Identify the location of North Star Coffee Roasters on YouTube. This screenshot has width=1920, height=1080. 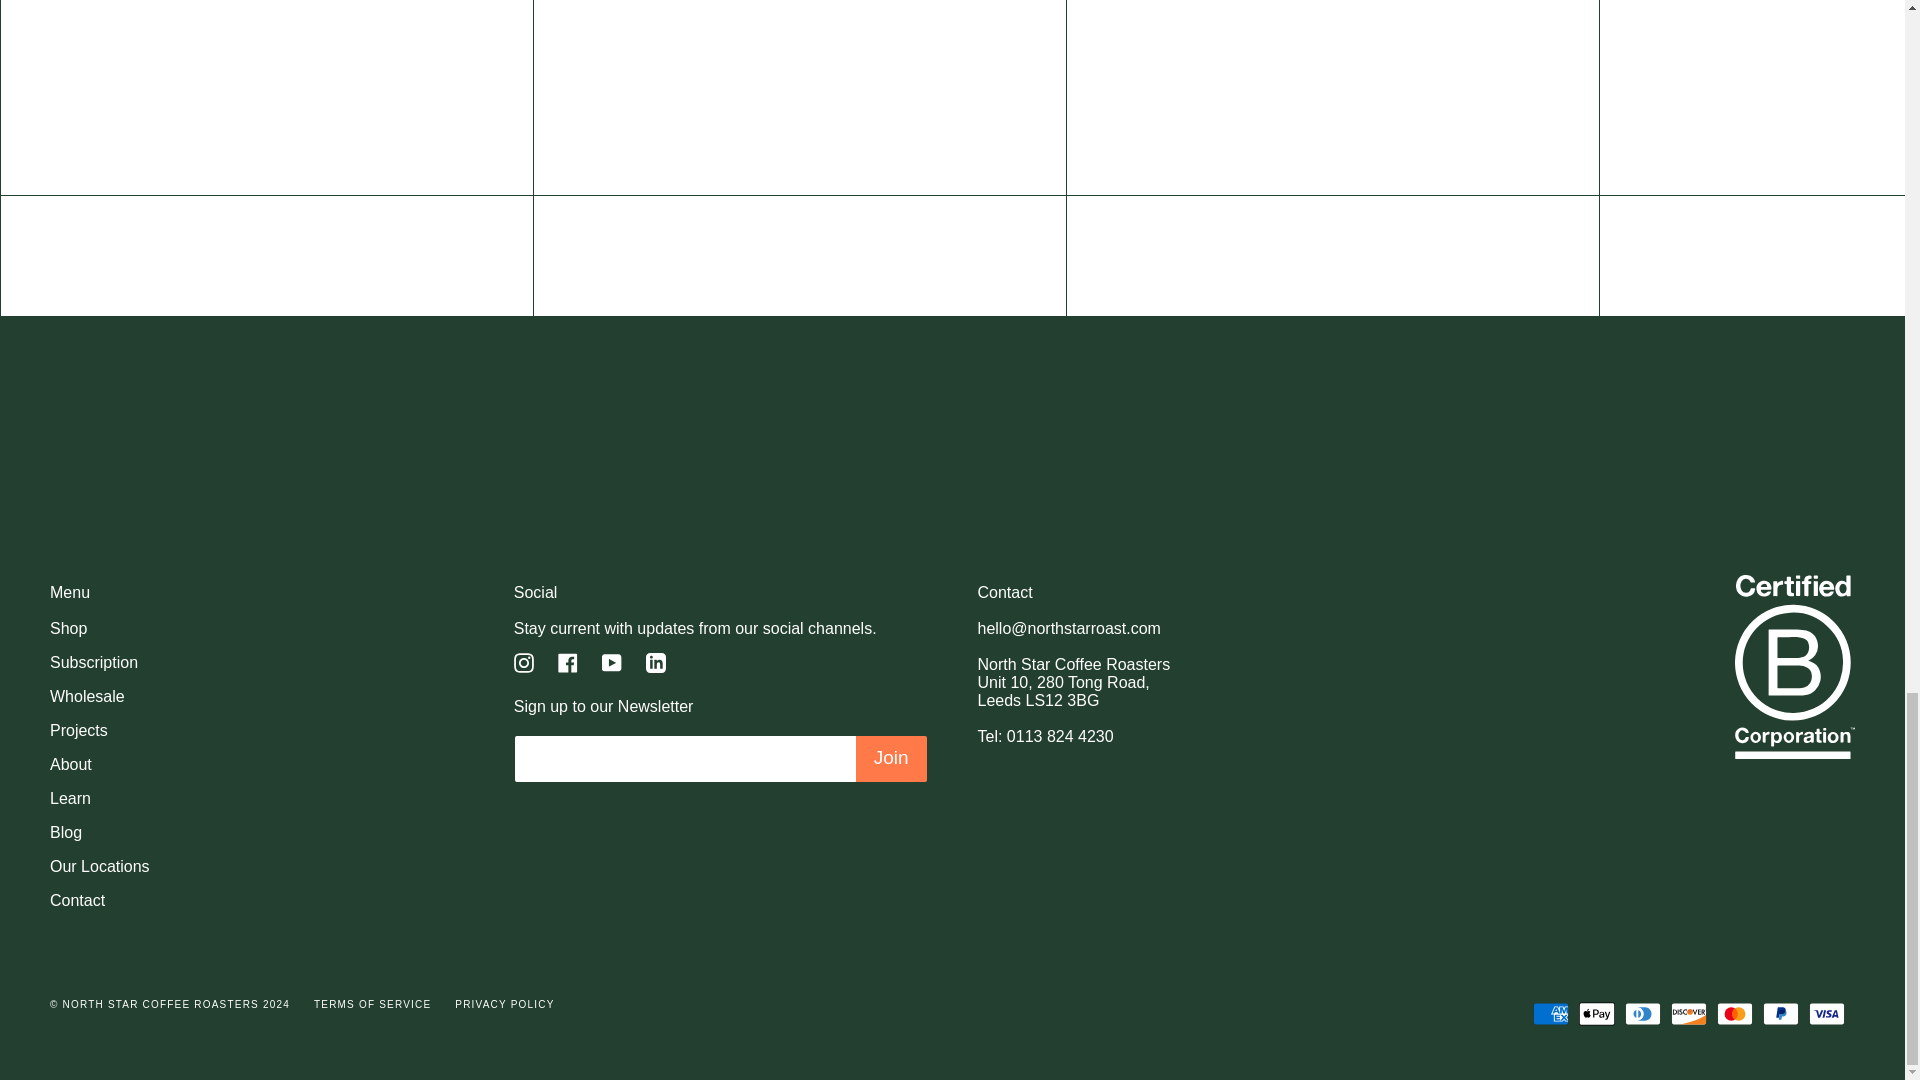
(612, 662).